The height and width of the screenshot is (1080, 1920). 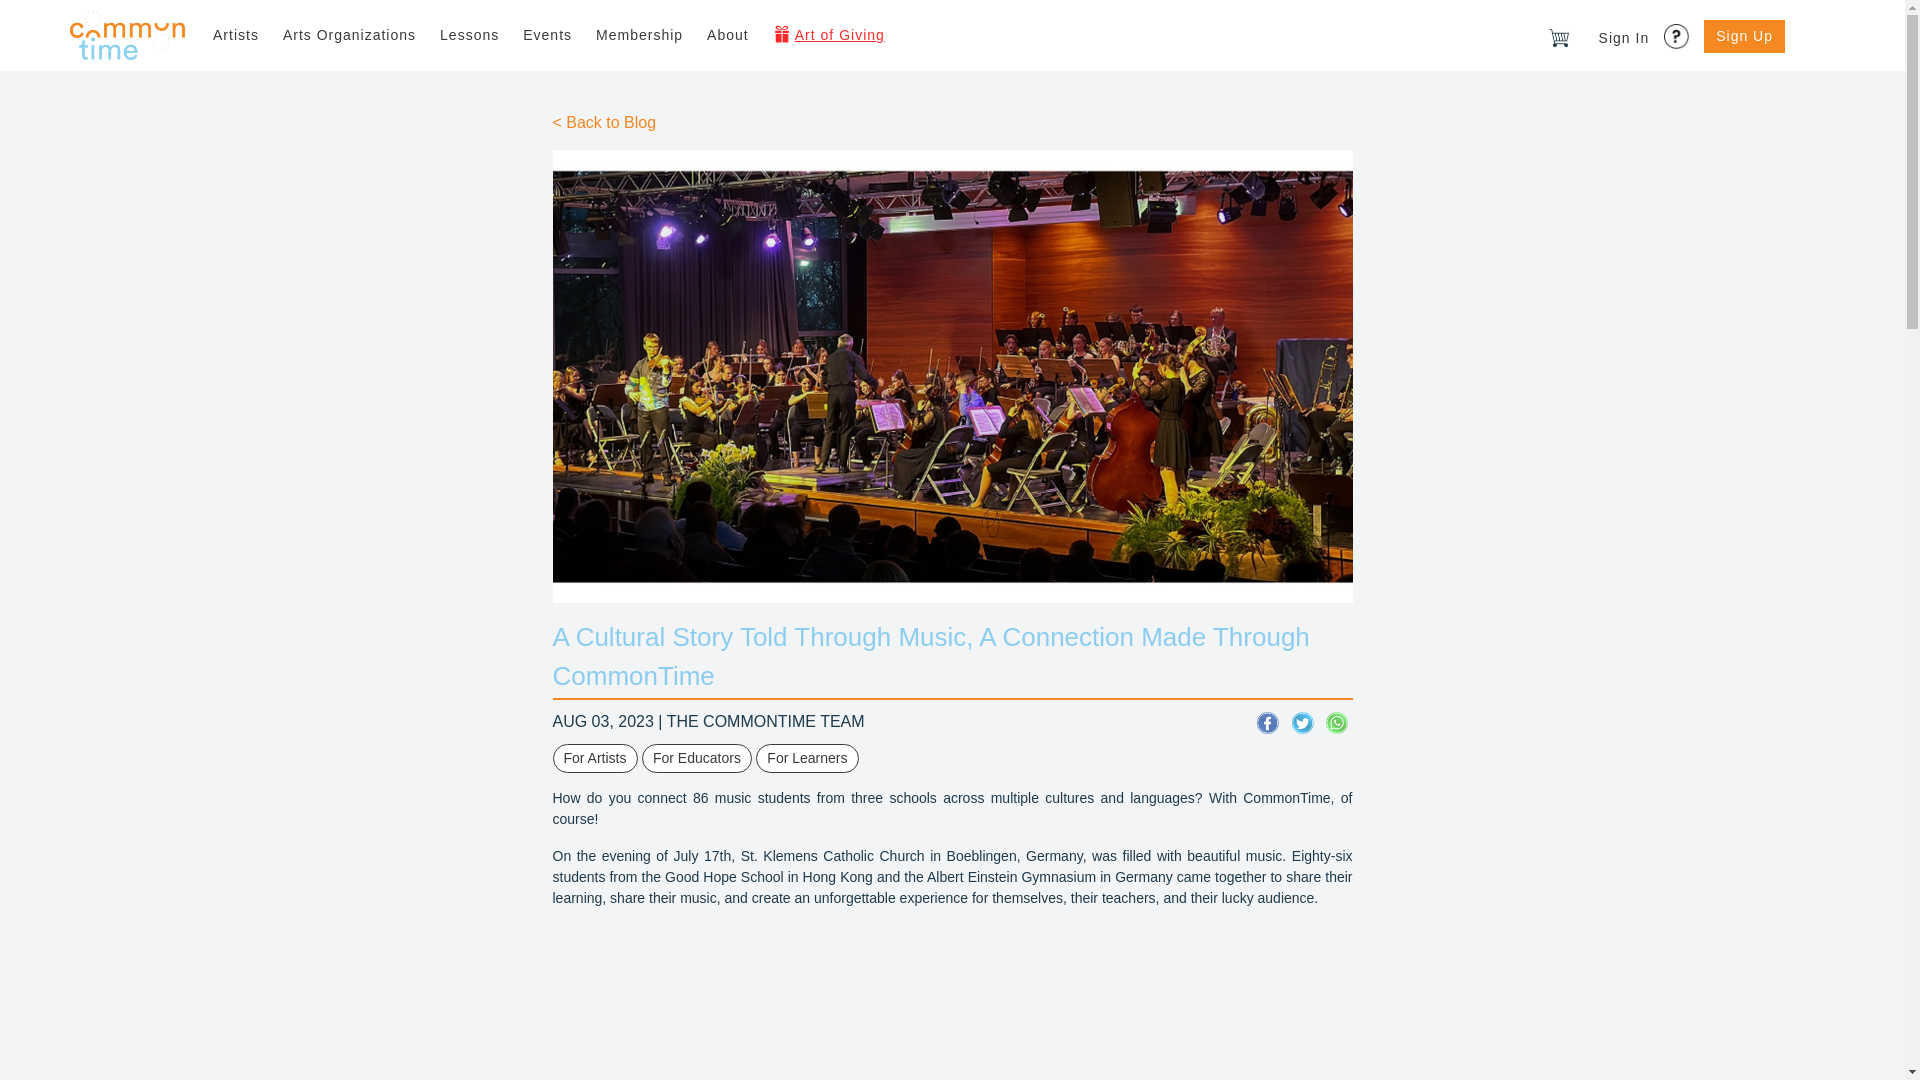 I want to click on Lessons, so click(x=469, y=36).